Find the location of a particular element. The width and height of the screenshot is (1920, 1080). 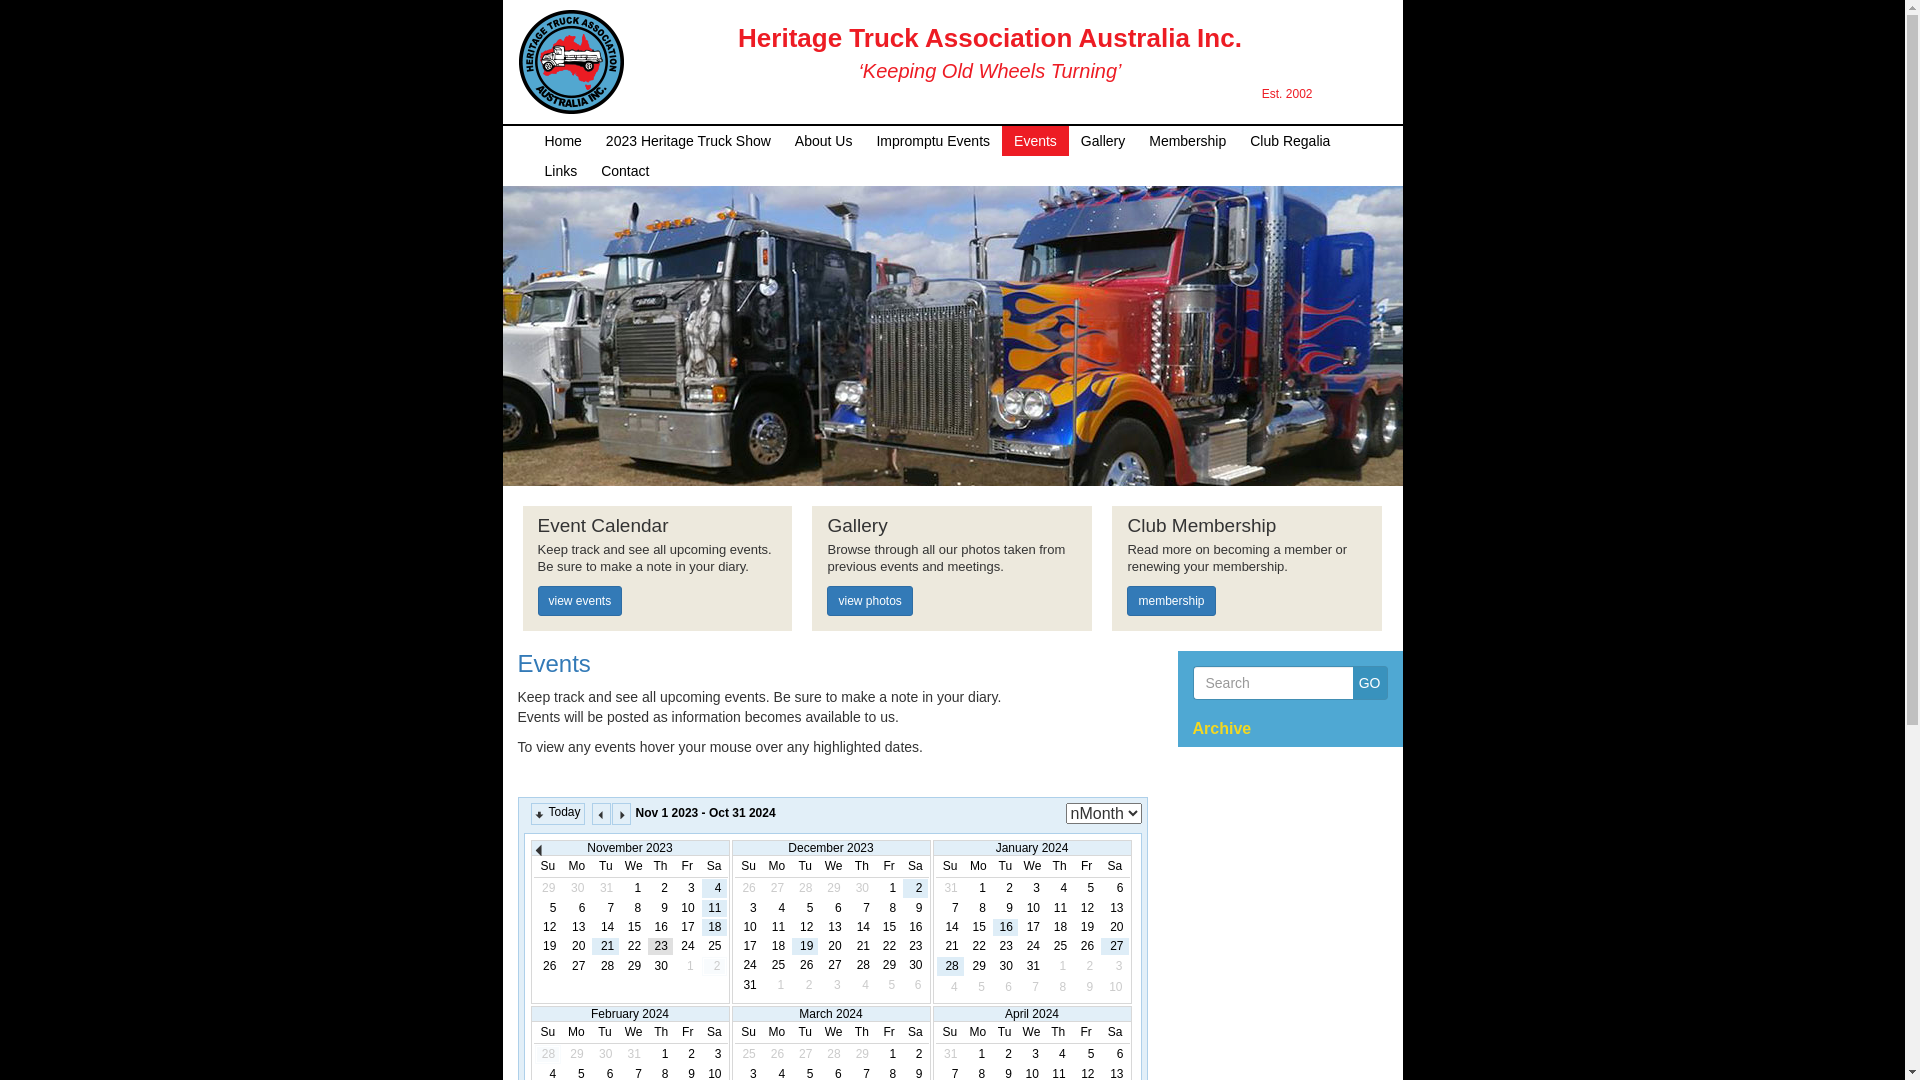

16 is located at coordinates (660, 928).